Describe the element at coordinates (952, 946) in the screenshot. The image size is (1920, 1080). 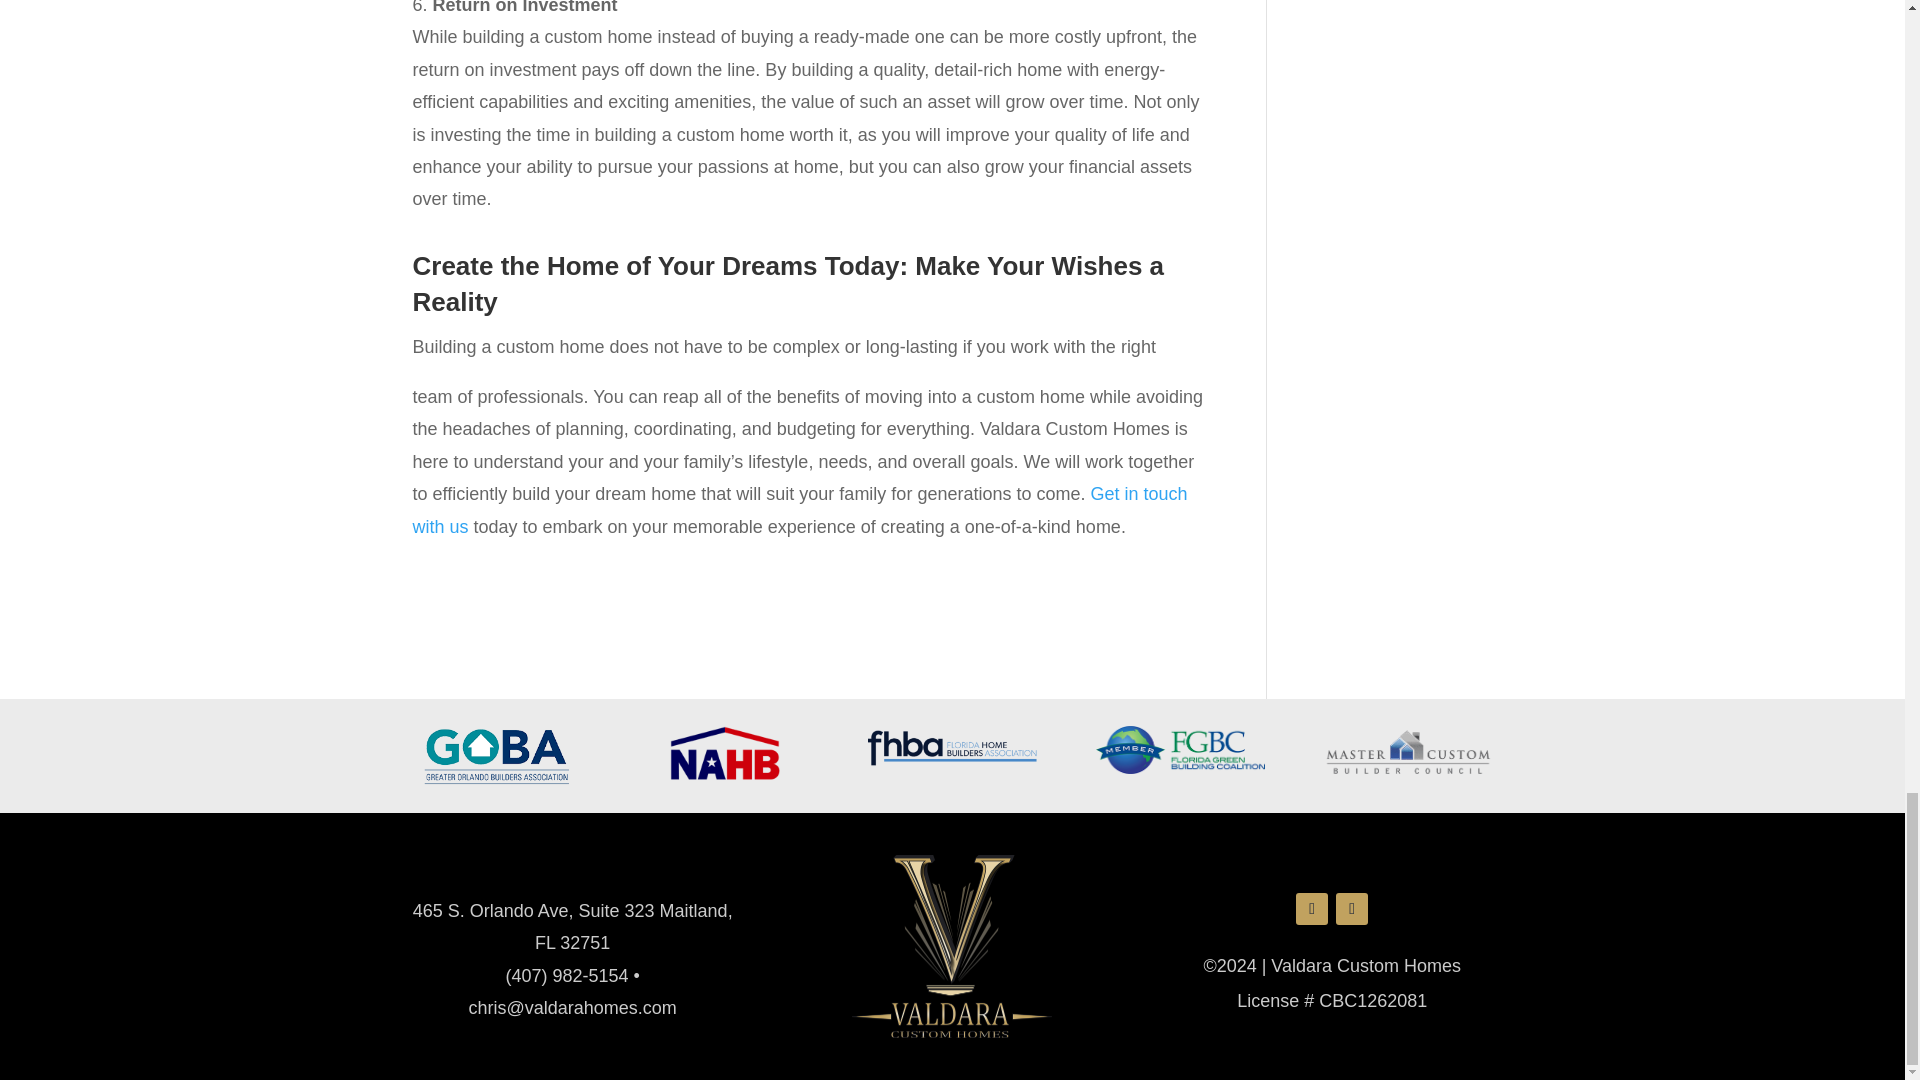
I see `Valdara Custom Homes V` at that location.